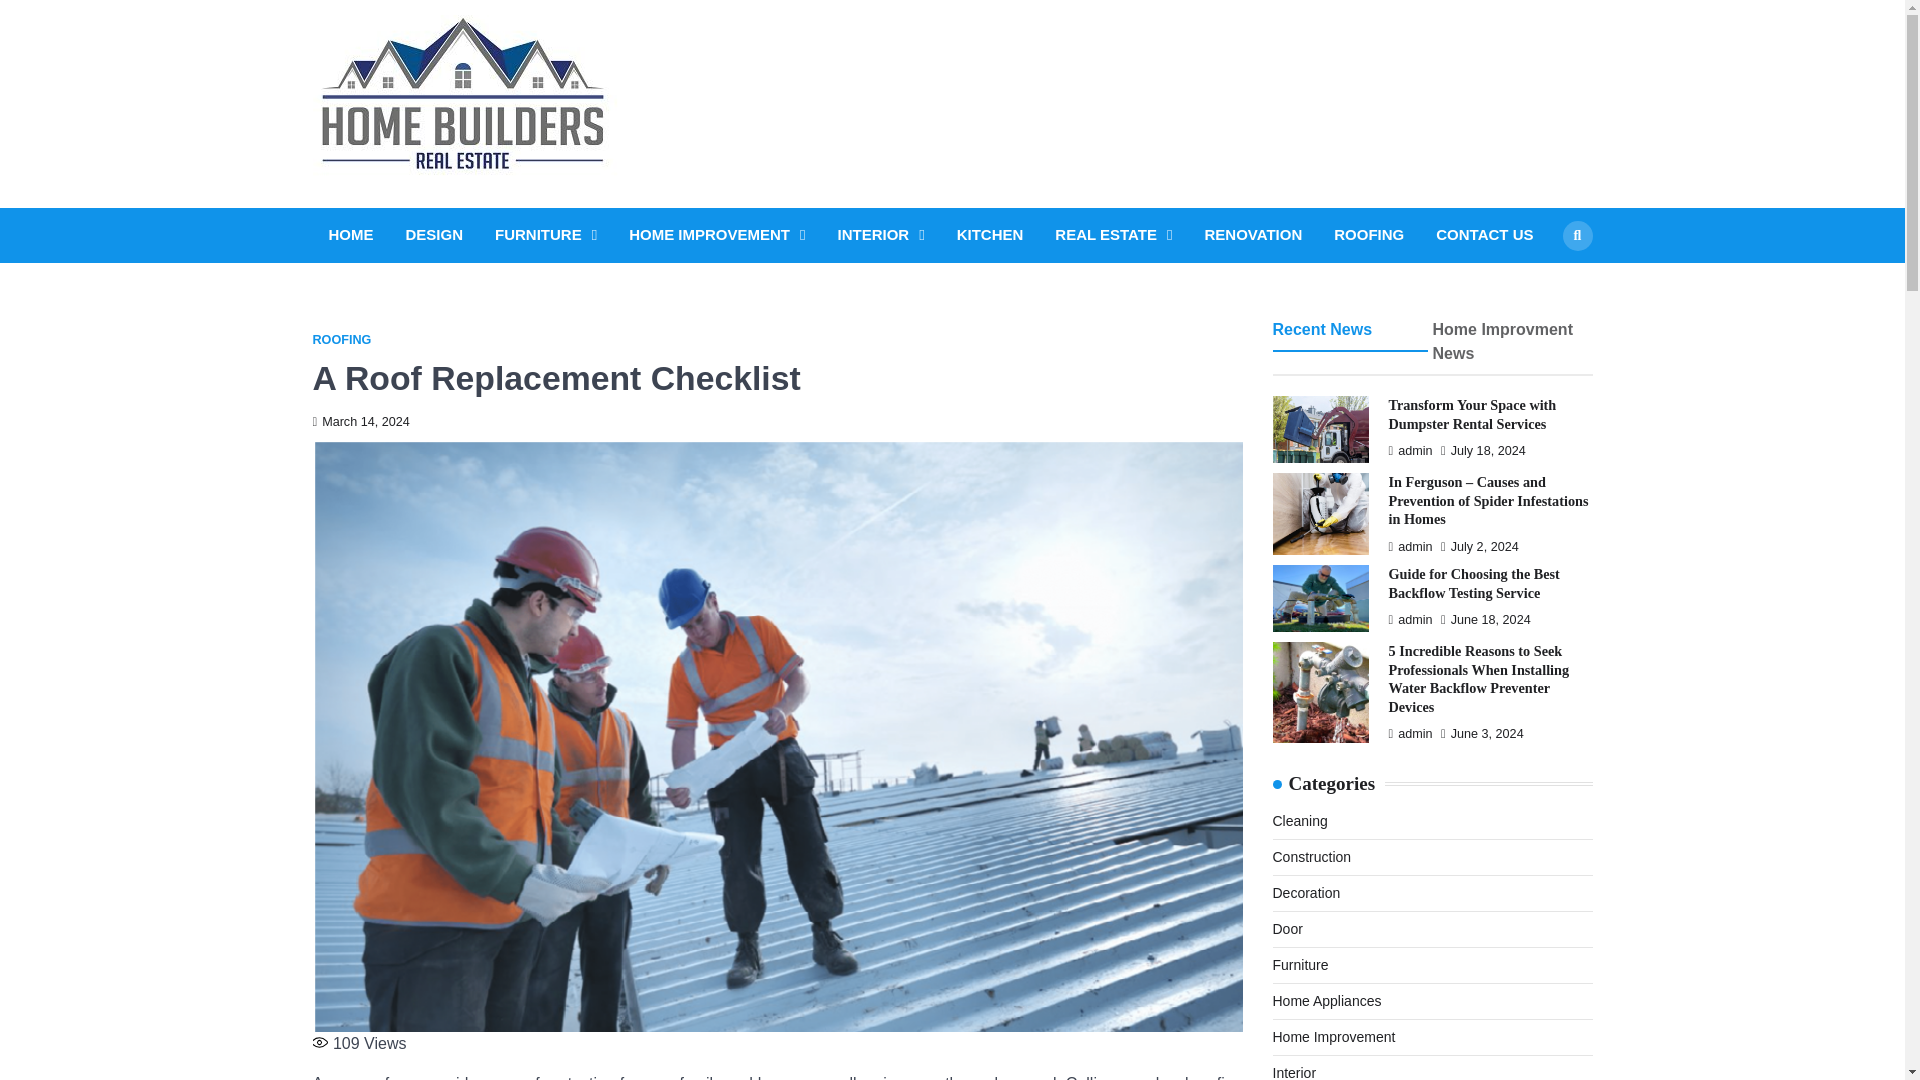 This screenshot has height=1080, width=1920. Describe the element at coordinates (546, 235) in the screenshot. I see `FURNITURE` at that location.